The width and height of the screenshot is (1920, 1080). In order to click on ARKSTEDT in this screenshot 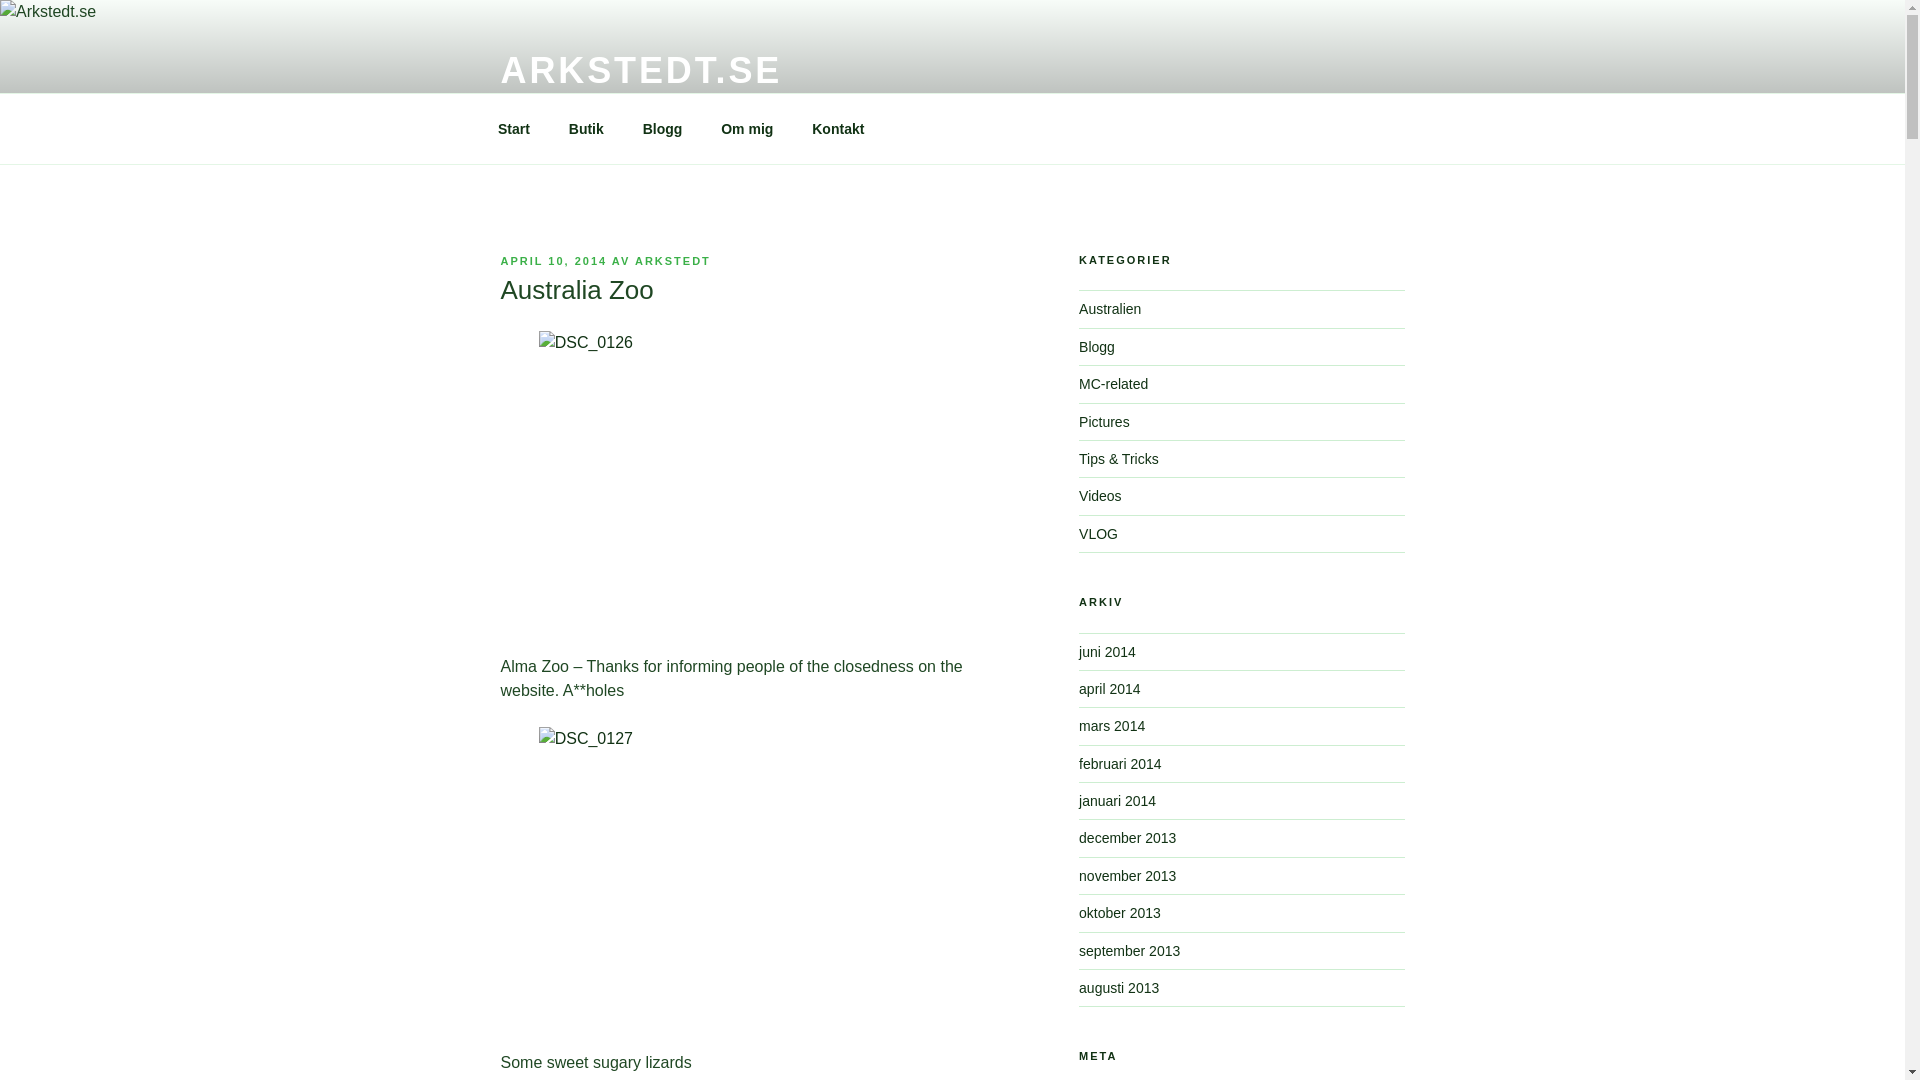, I will do `click(672, 260)`.